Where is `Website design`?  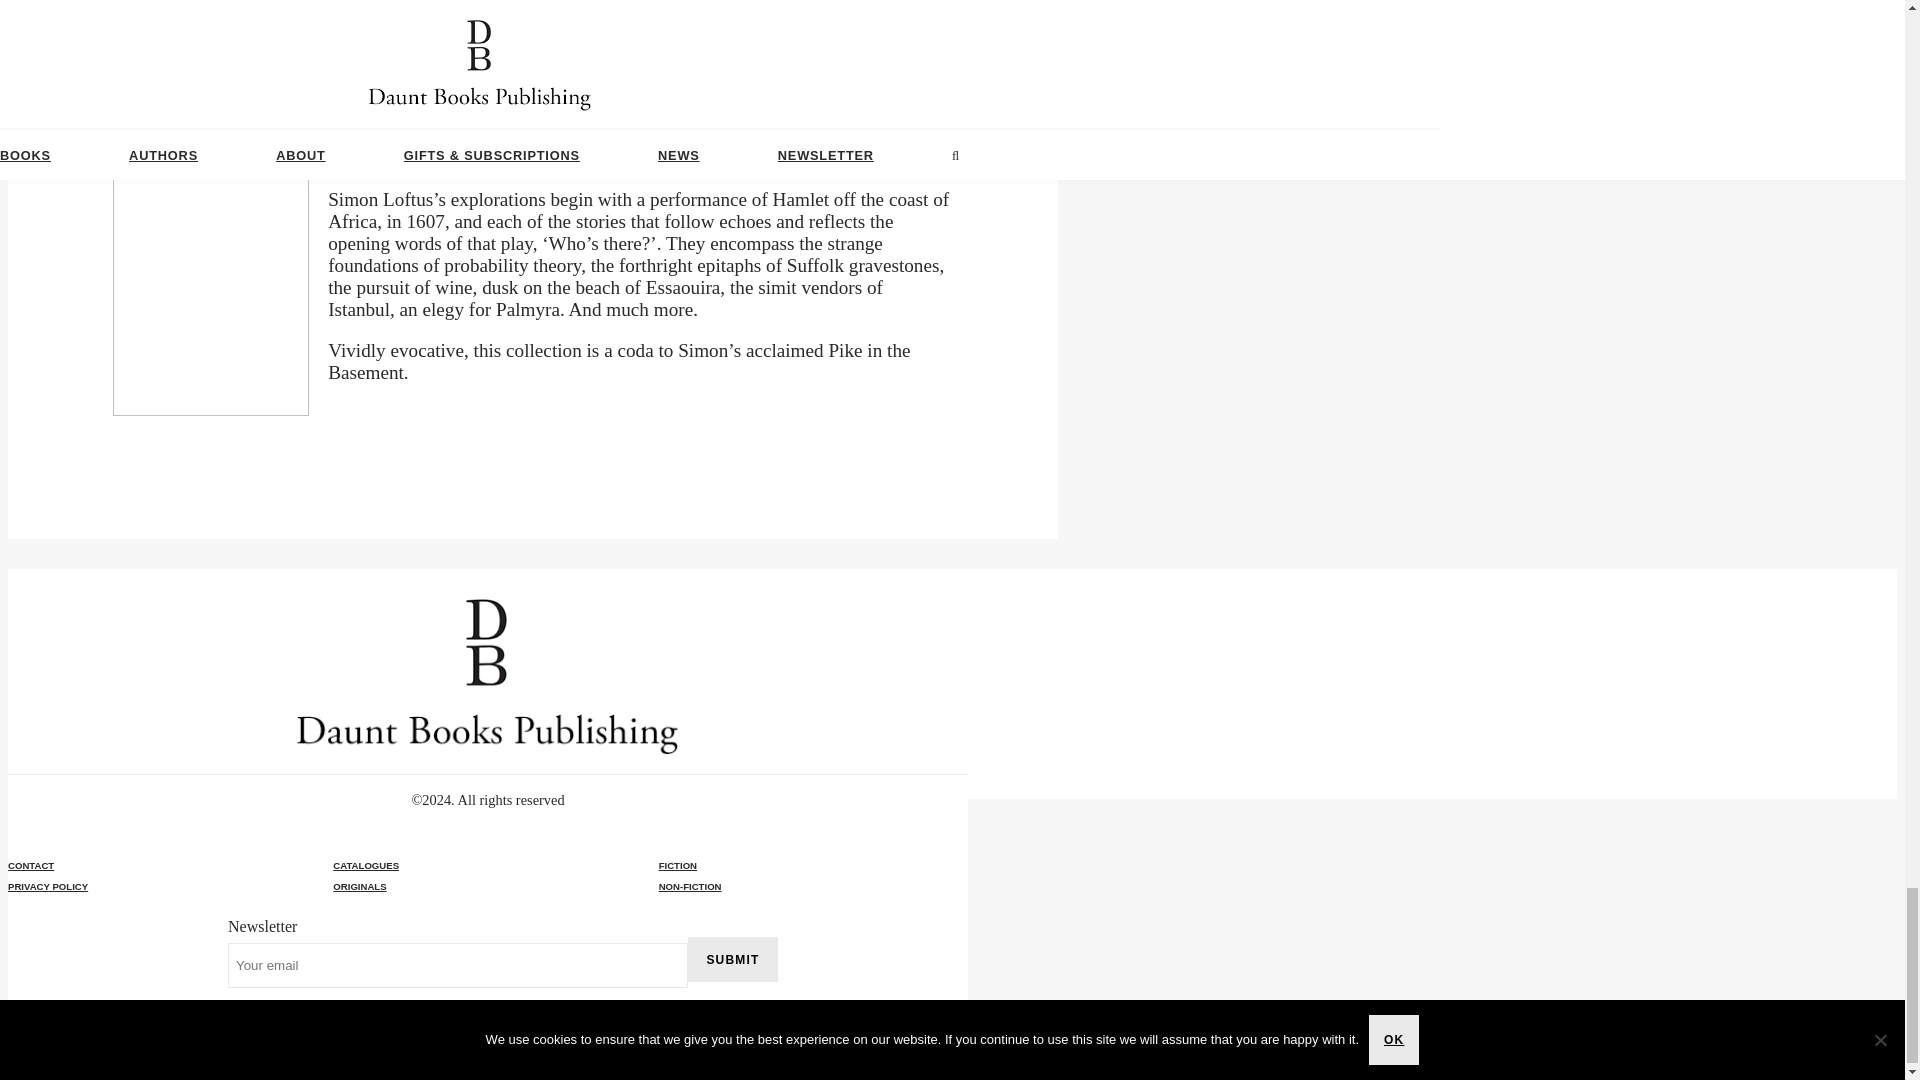 Website design is located at coordinates (48, 1034).